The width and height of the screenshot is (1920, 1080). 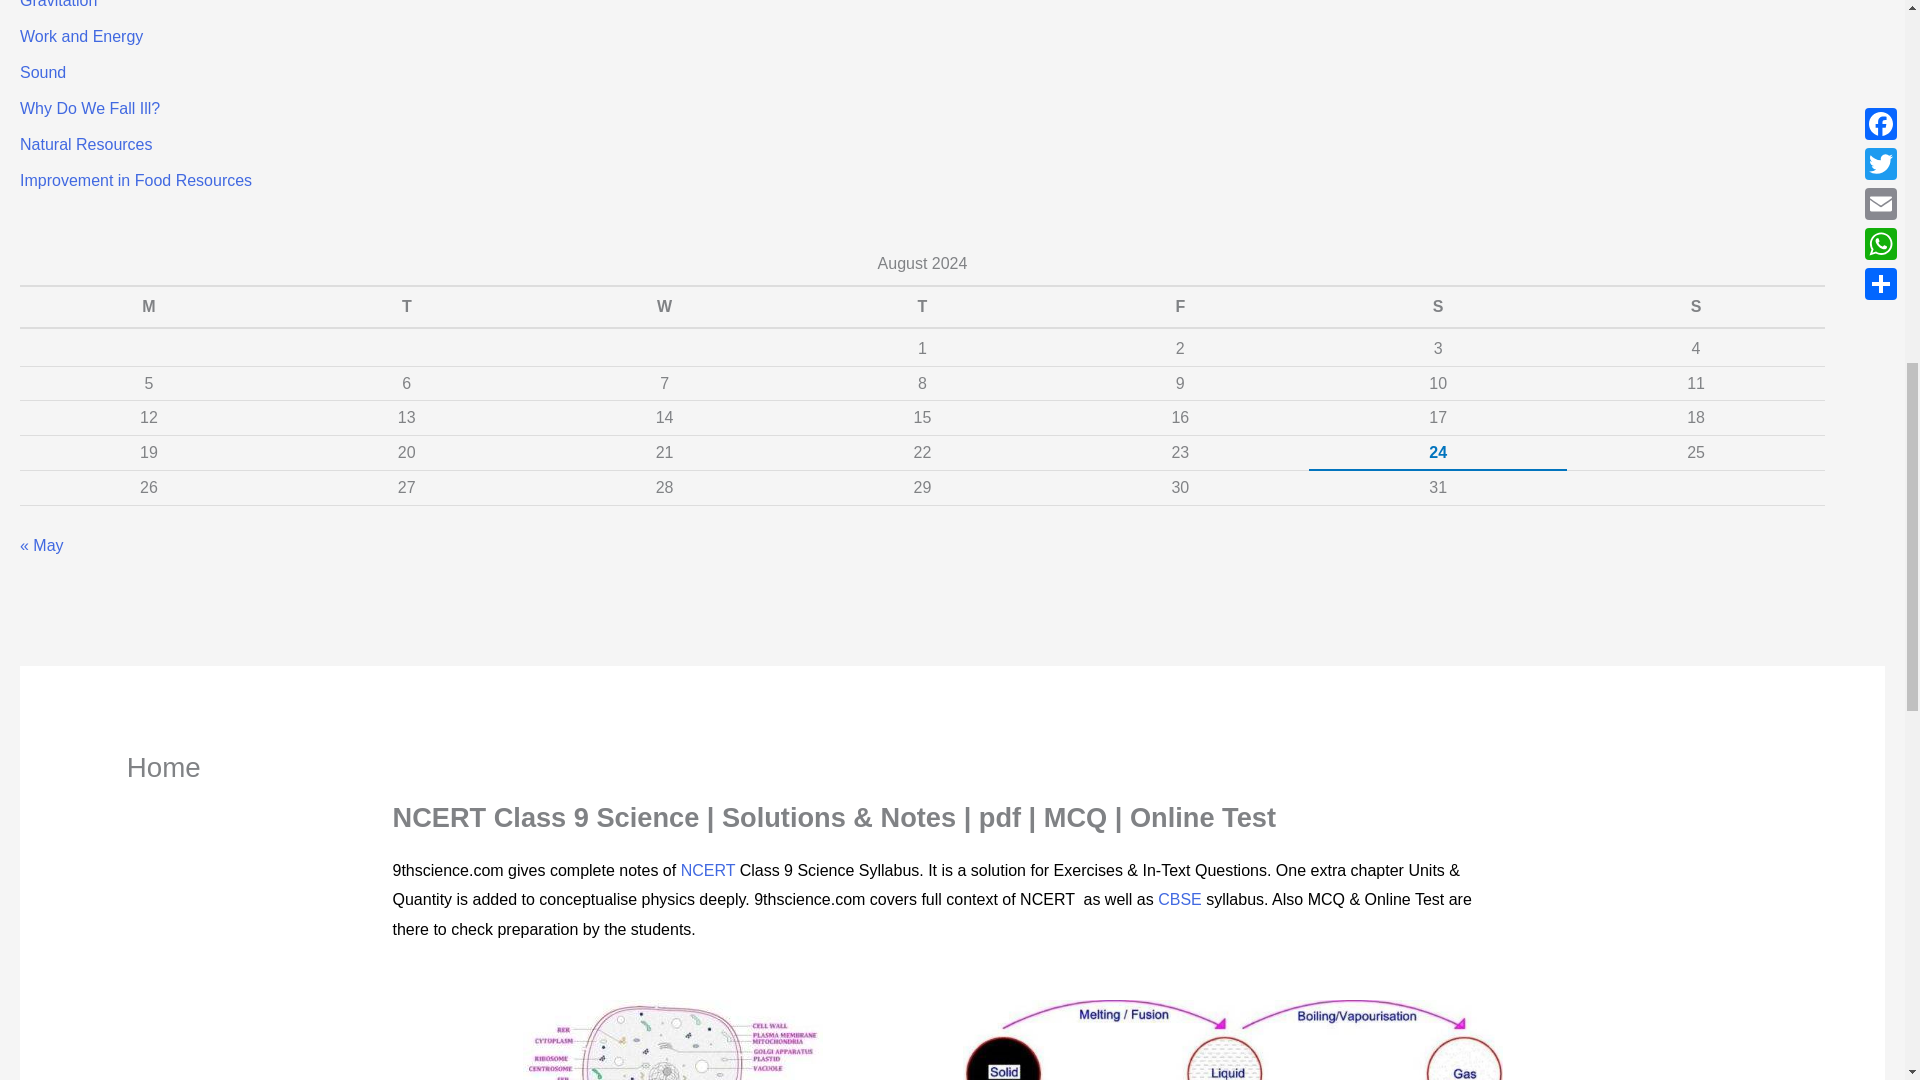 I want to click on Thursday, so click(x=923, y=307).